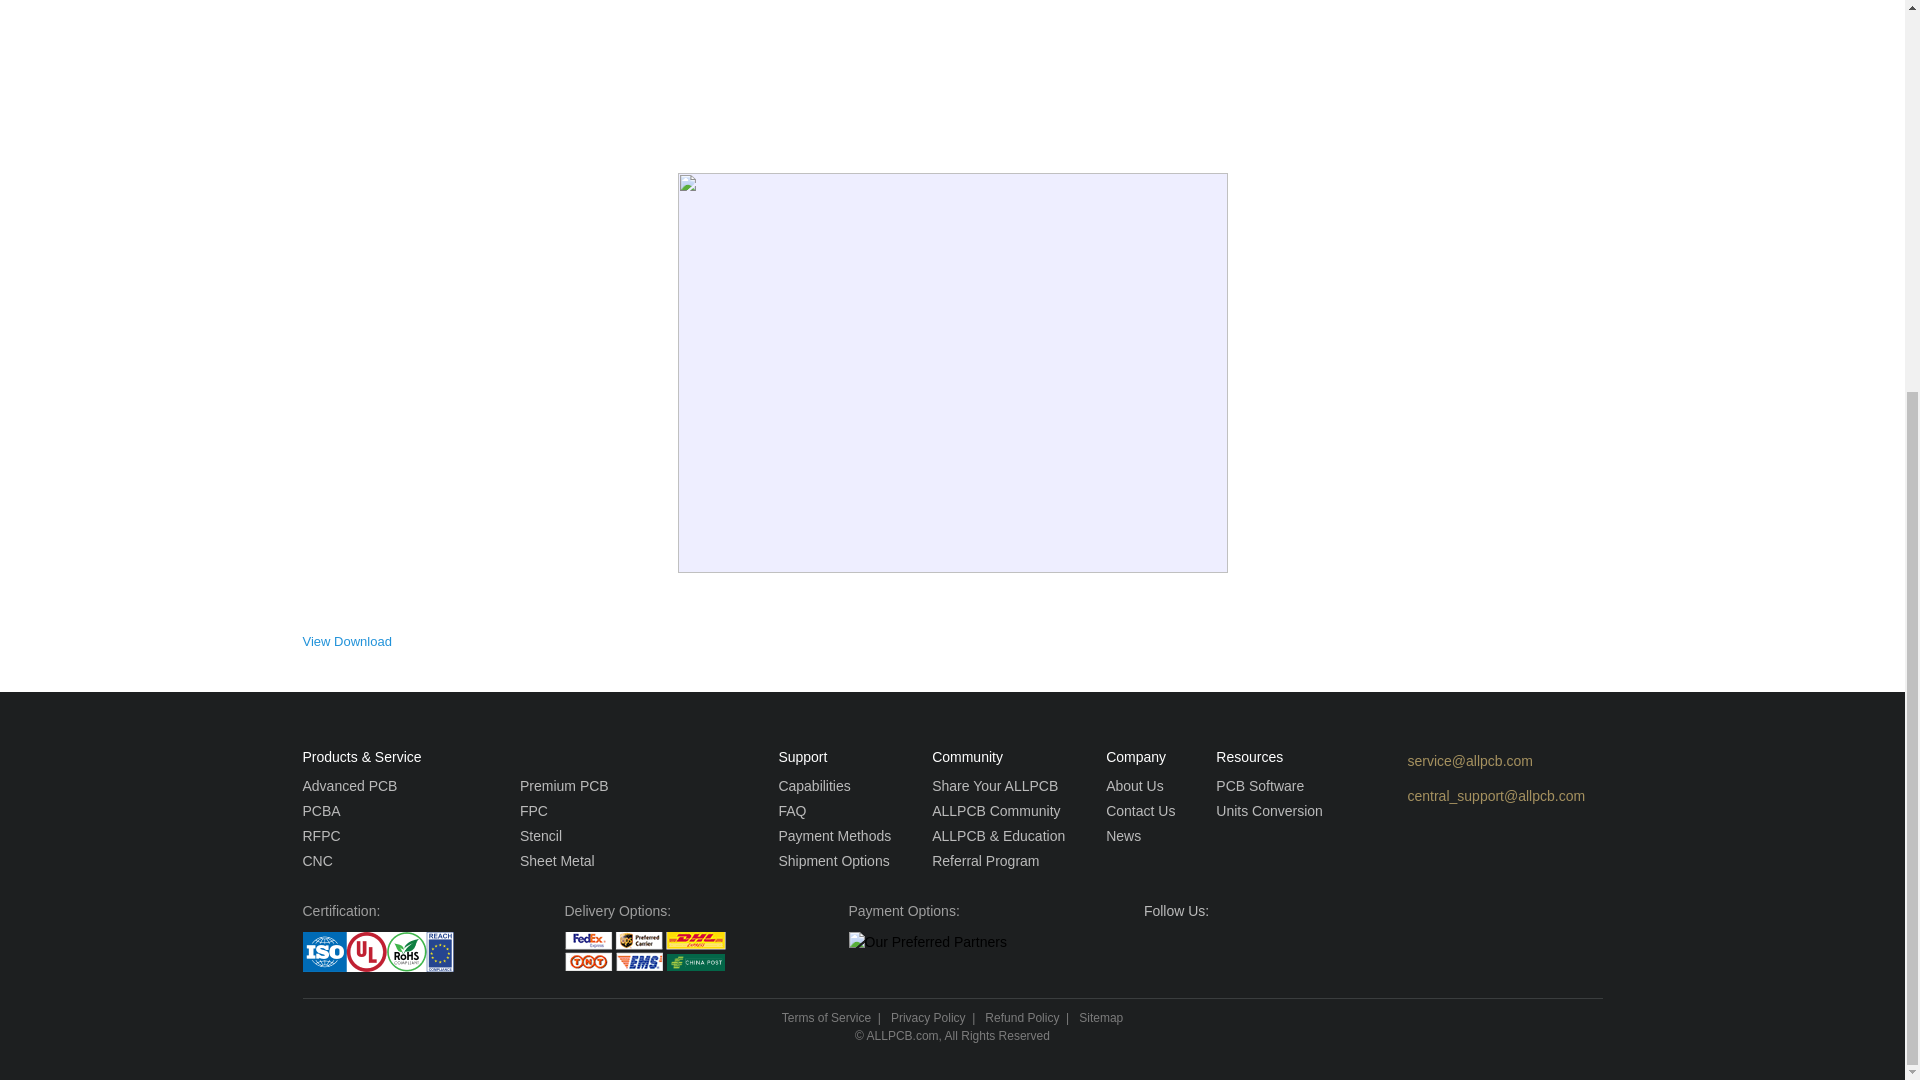  What do you see at coordinates (1158, 949) in the screenshot?
I see `Follow us on facebook` at bounding box center [1158, 949].